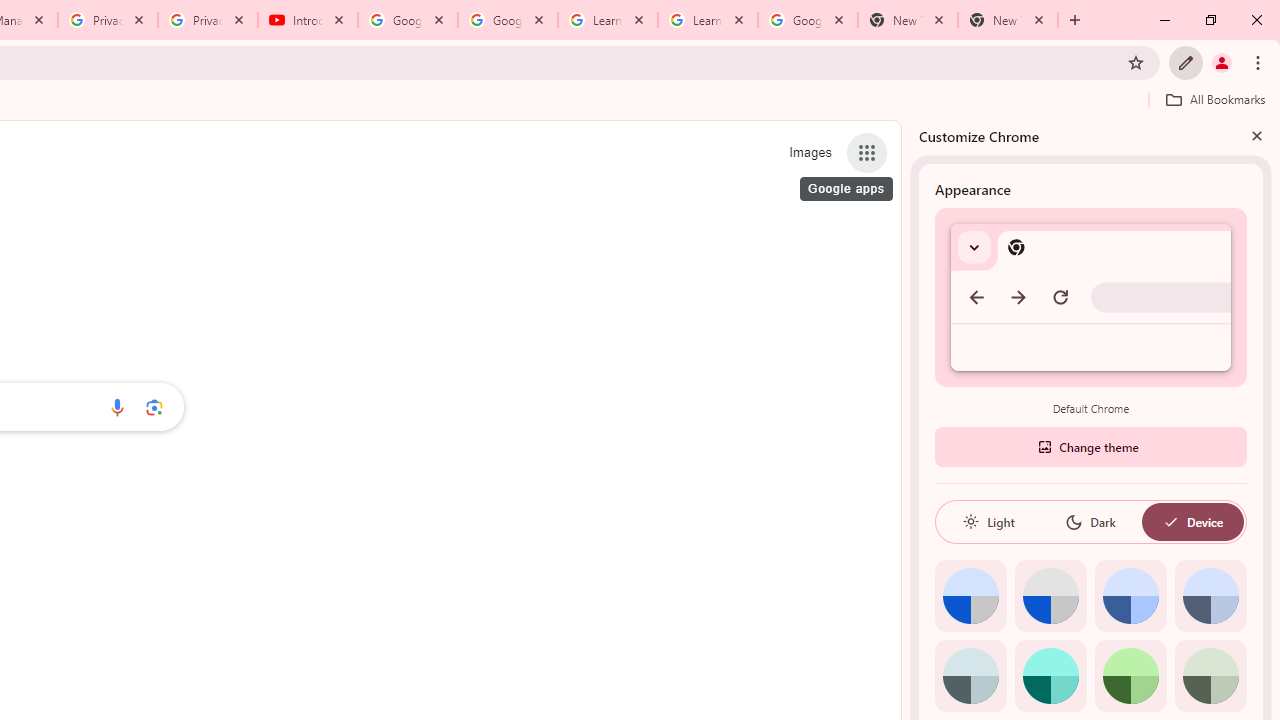 The height and width of the screenshot is (720, 1280). I want to click on Google Account Help, so click(508, 20).